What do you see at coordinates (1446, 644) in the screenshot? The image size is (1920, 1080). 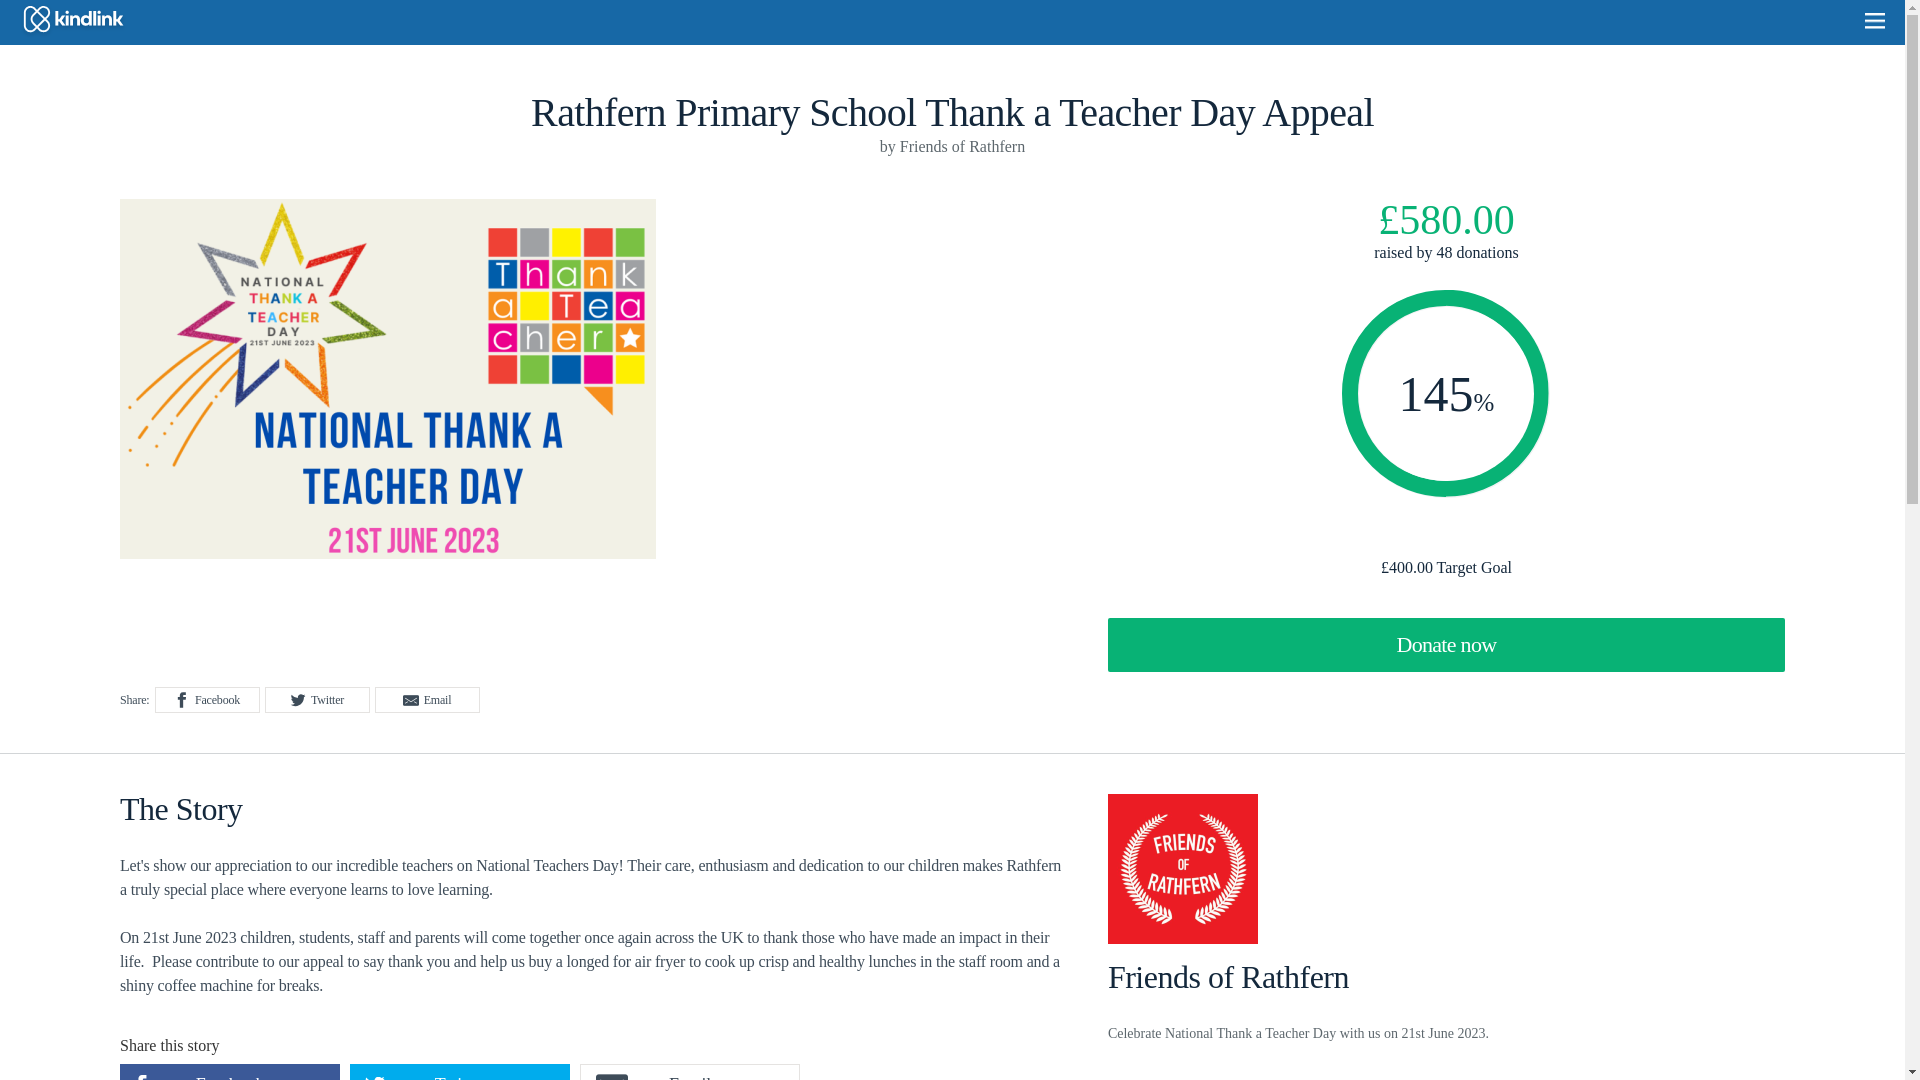 I see `Donate now` at bounding box center [1446, 644].